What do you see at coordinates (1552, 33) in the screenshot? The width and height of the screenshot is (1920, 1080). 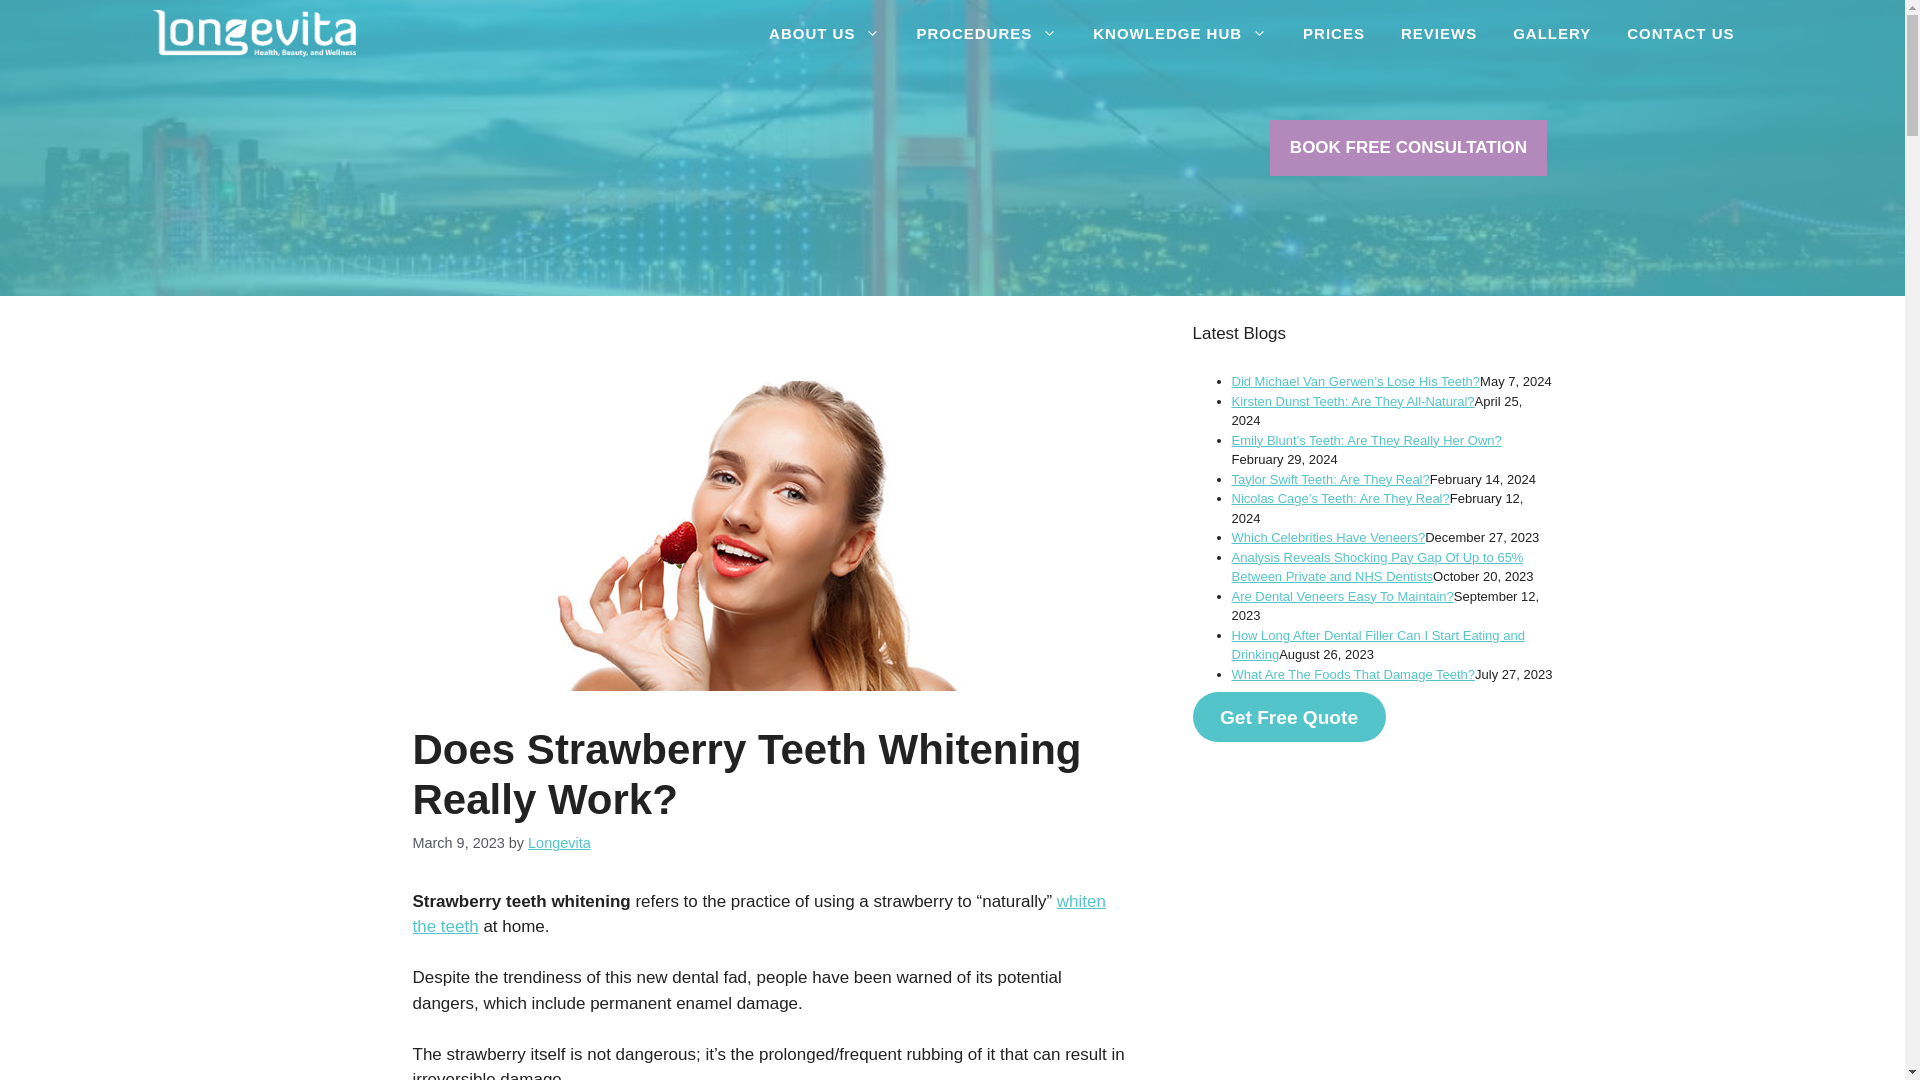 I see `GALLERY` at bounding box center [1552, 33].